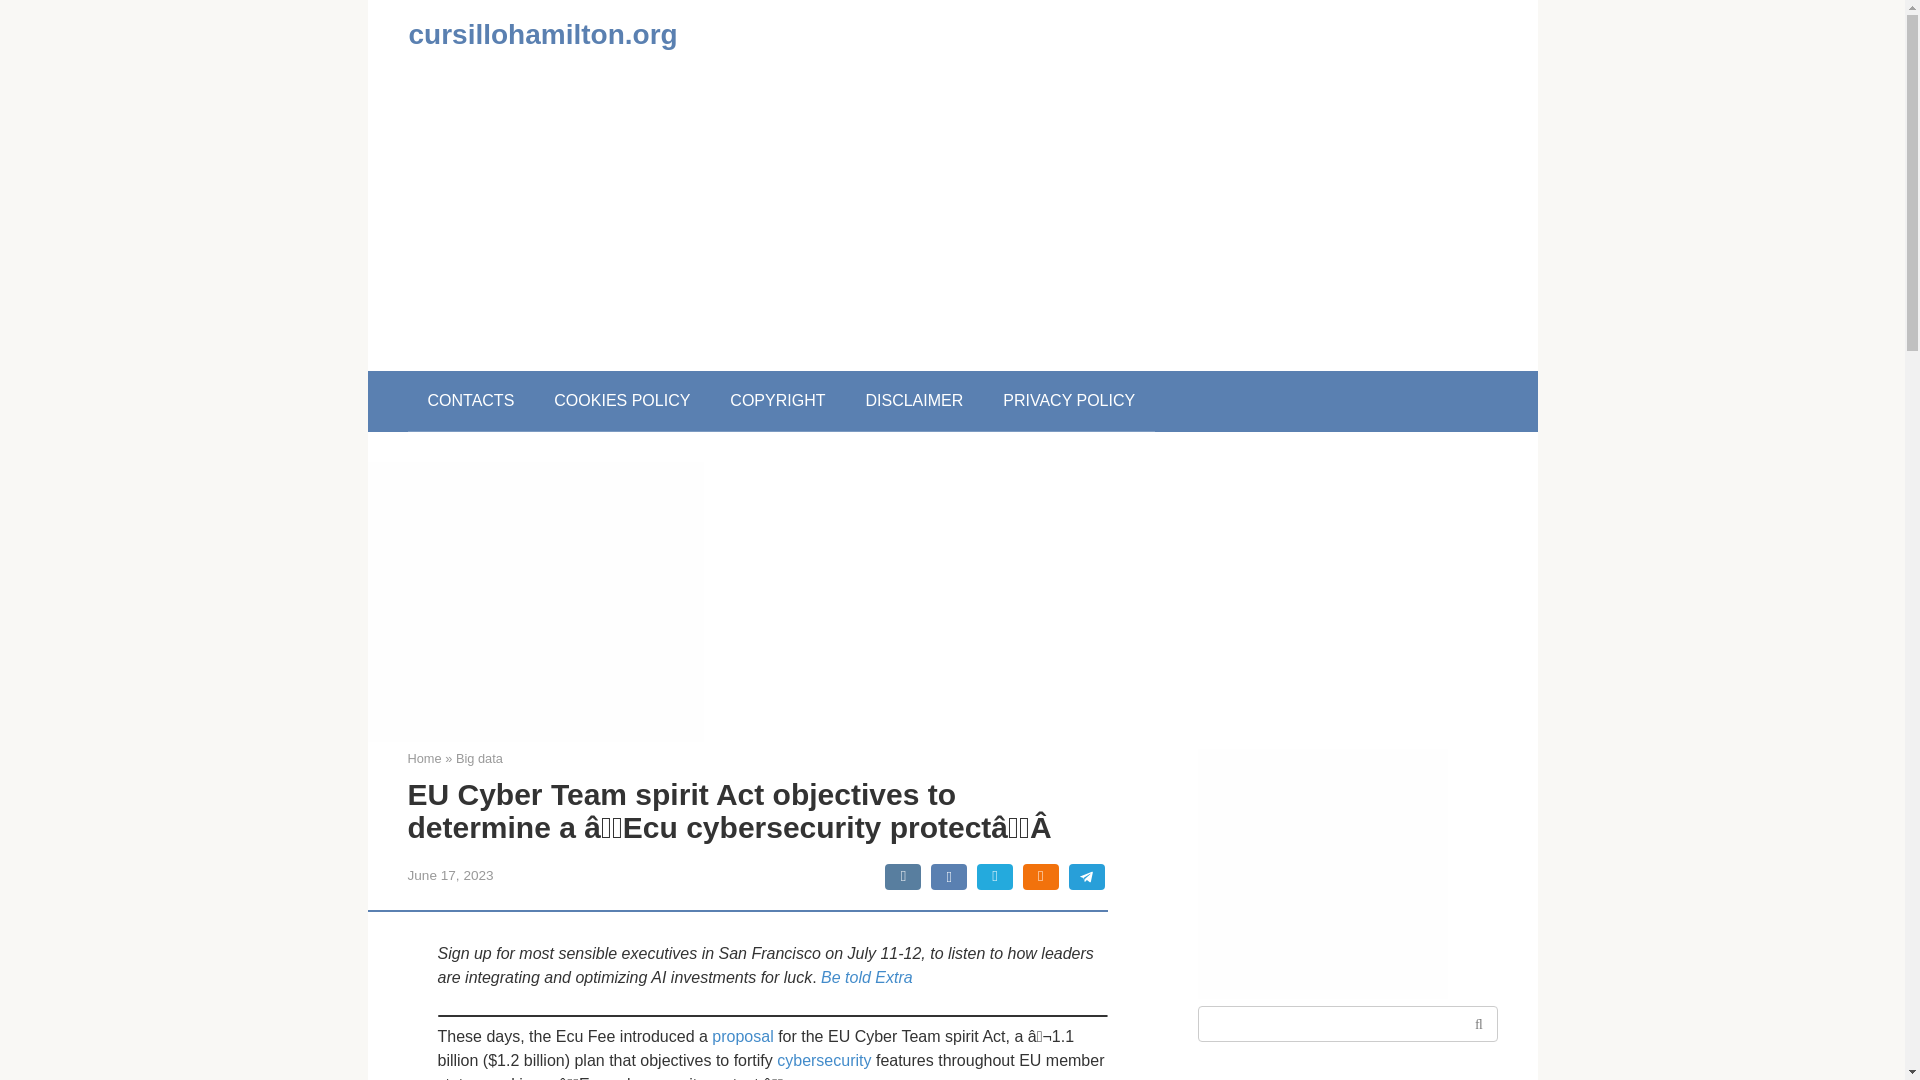 Image resolution: width=1920 pixels, height=1080 pixels. Describe the element at coordinates (622, 400) in the screenshot. I see `COOKIES POLICY` at that location.